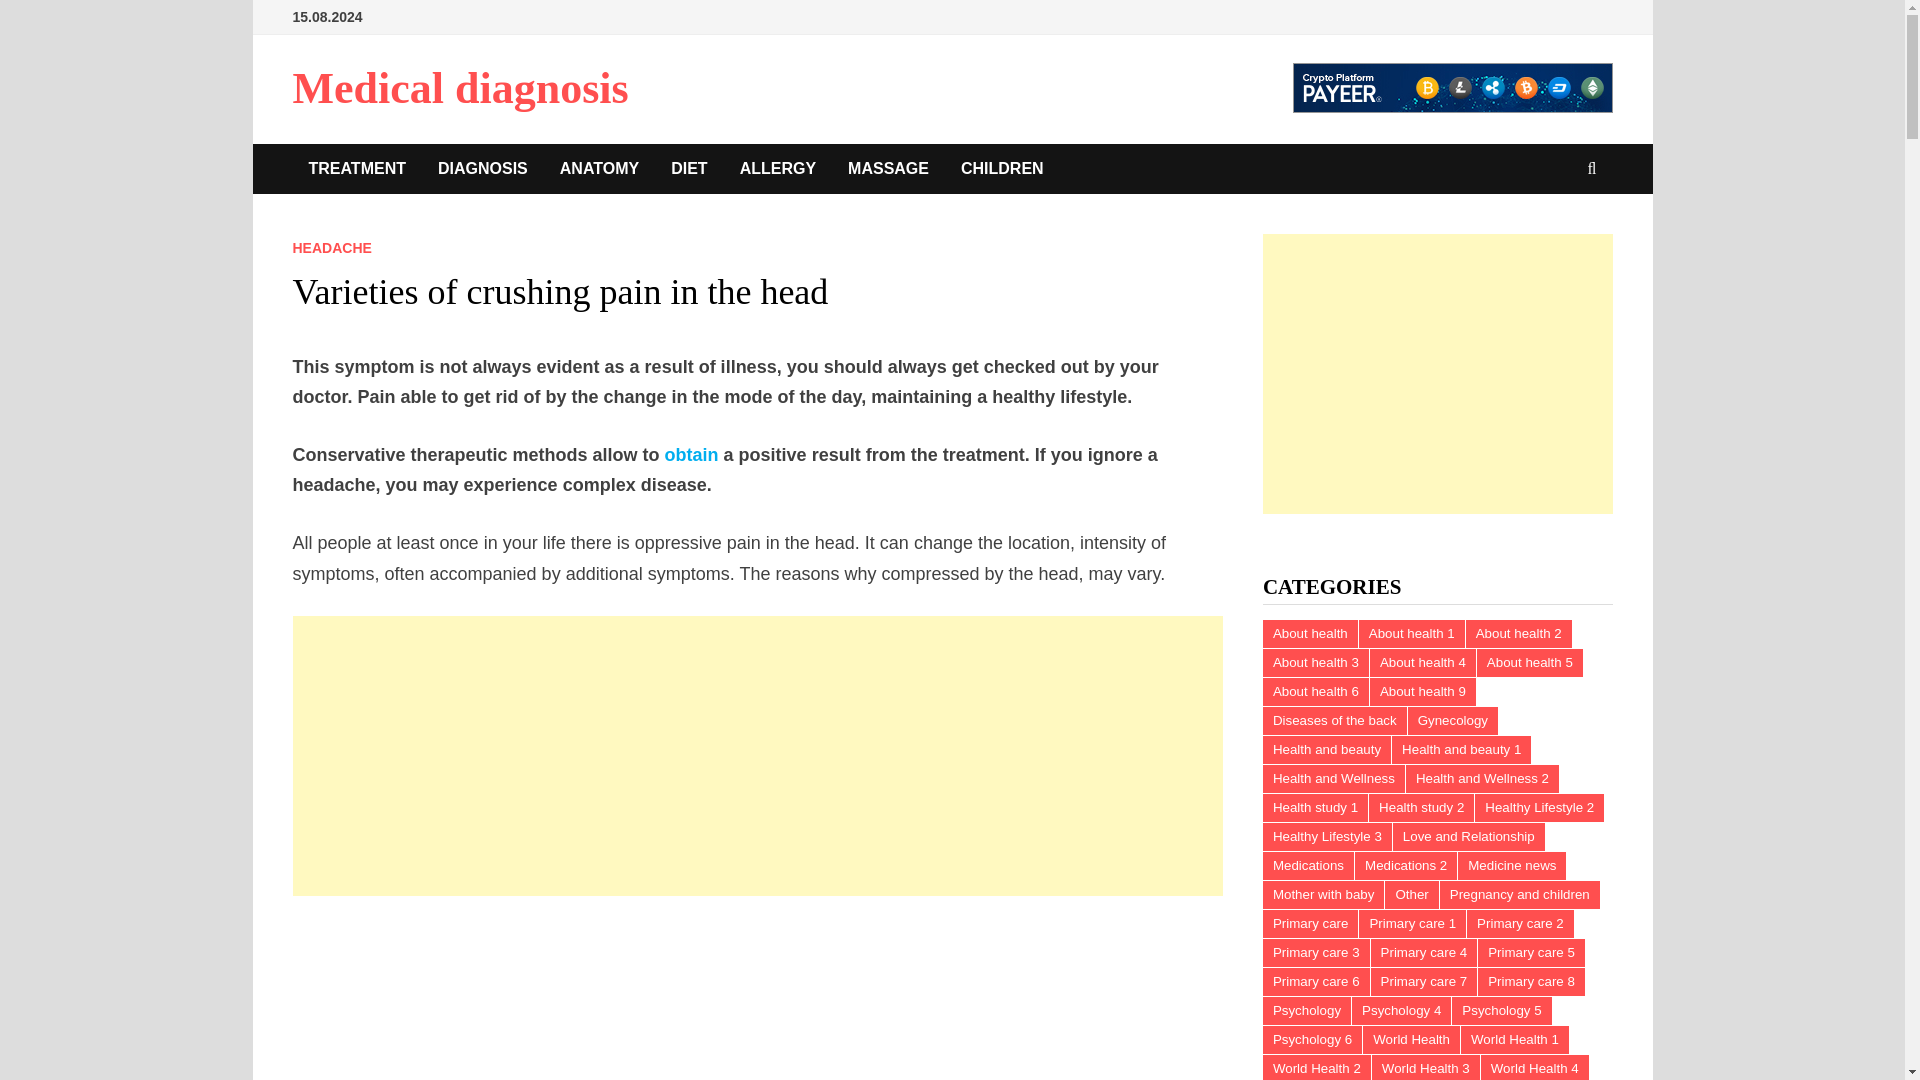 The width and height of the screenshot is (1920, 1080). I want to click on TREATMENT, so click(356, 168).